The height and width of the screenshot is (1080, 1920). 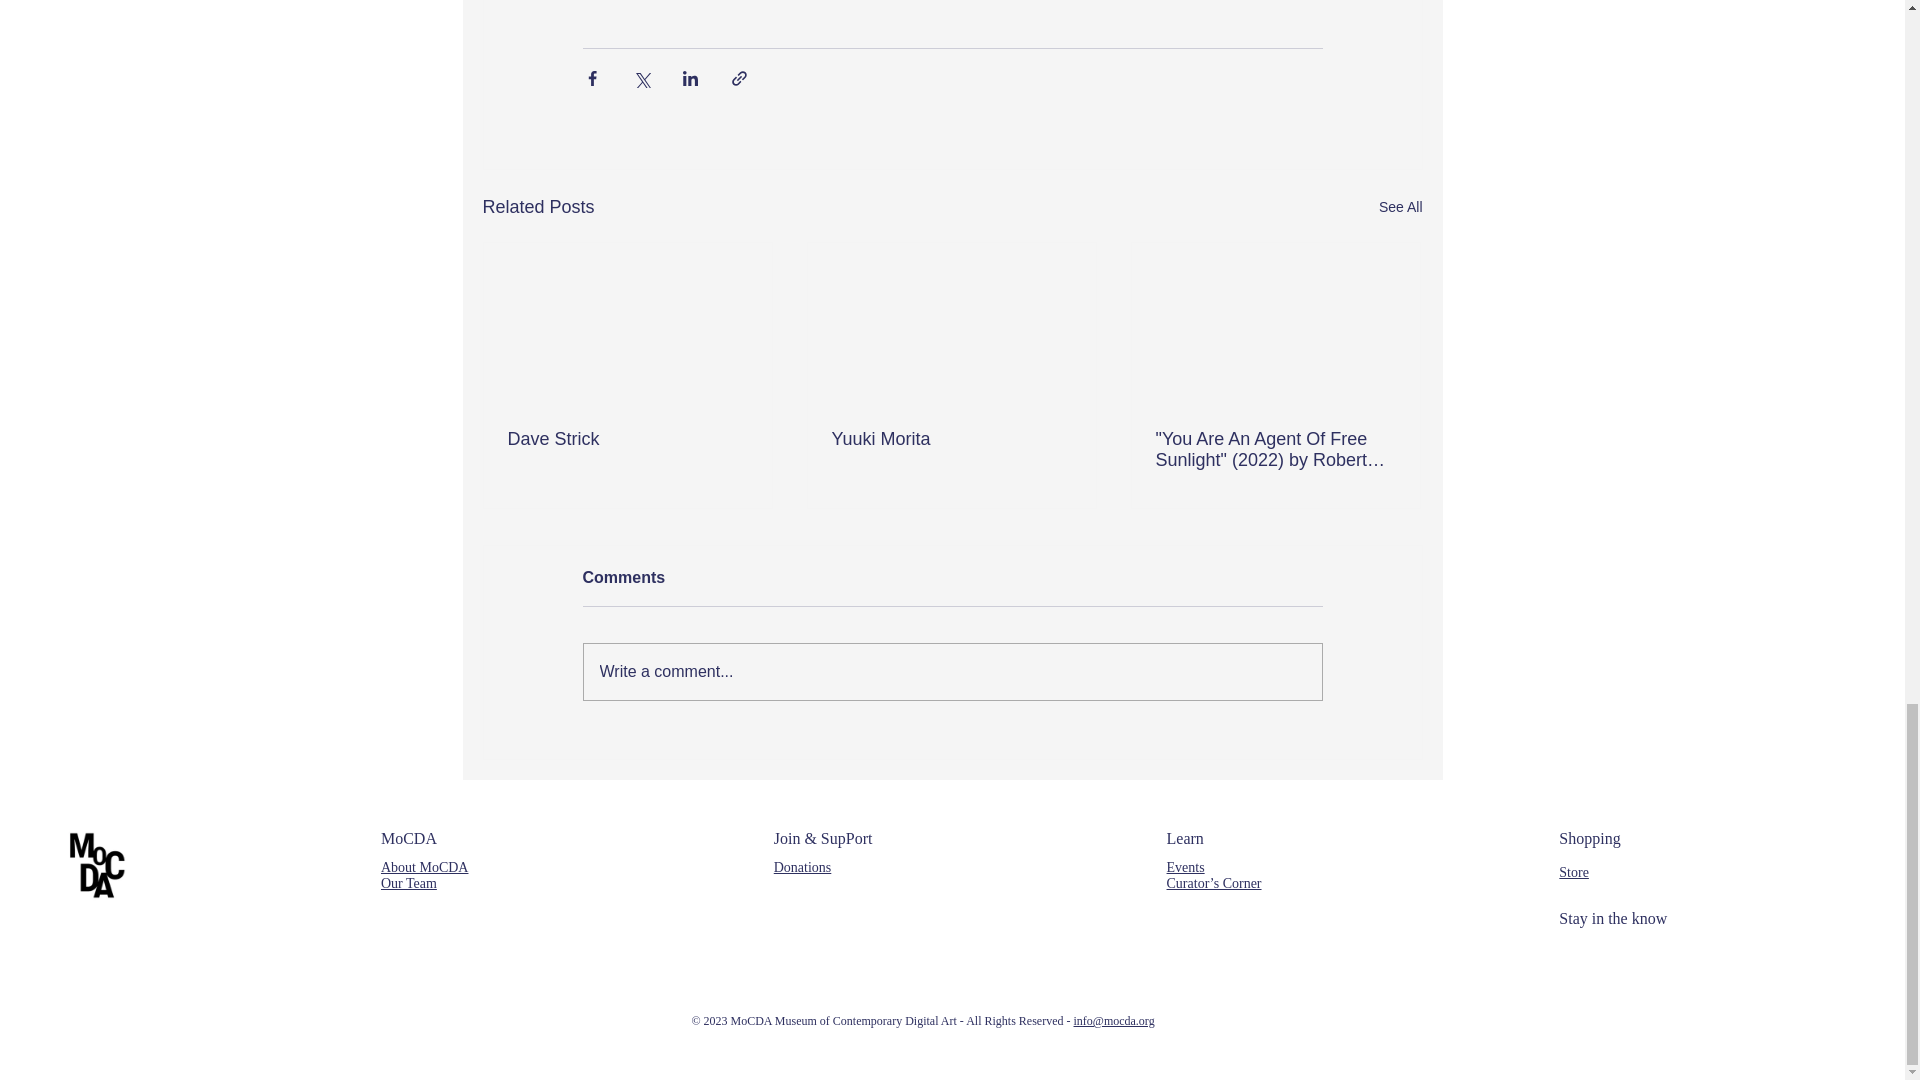 I want to click on Write a comment..., so click(x=952, y=671).